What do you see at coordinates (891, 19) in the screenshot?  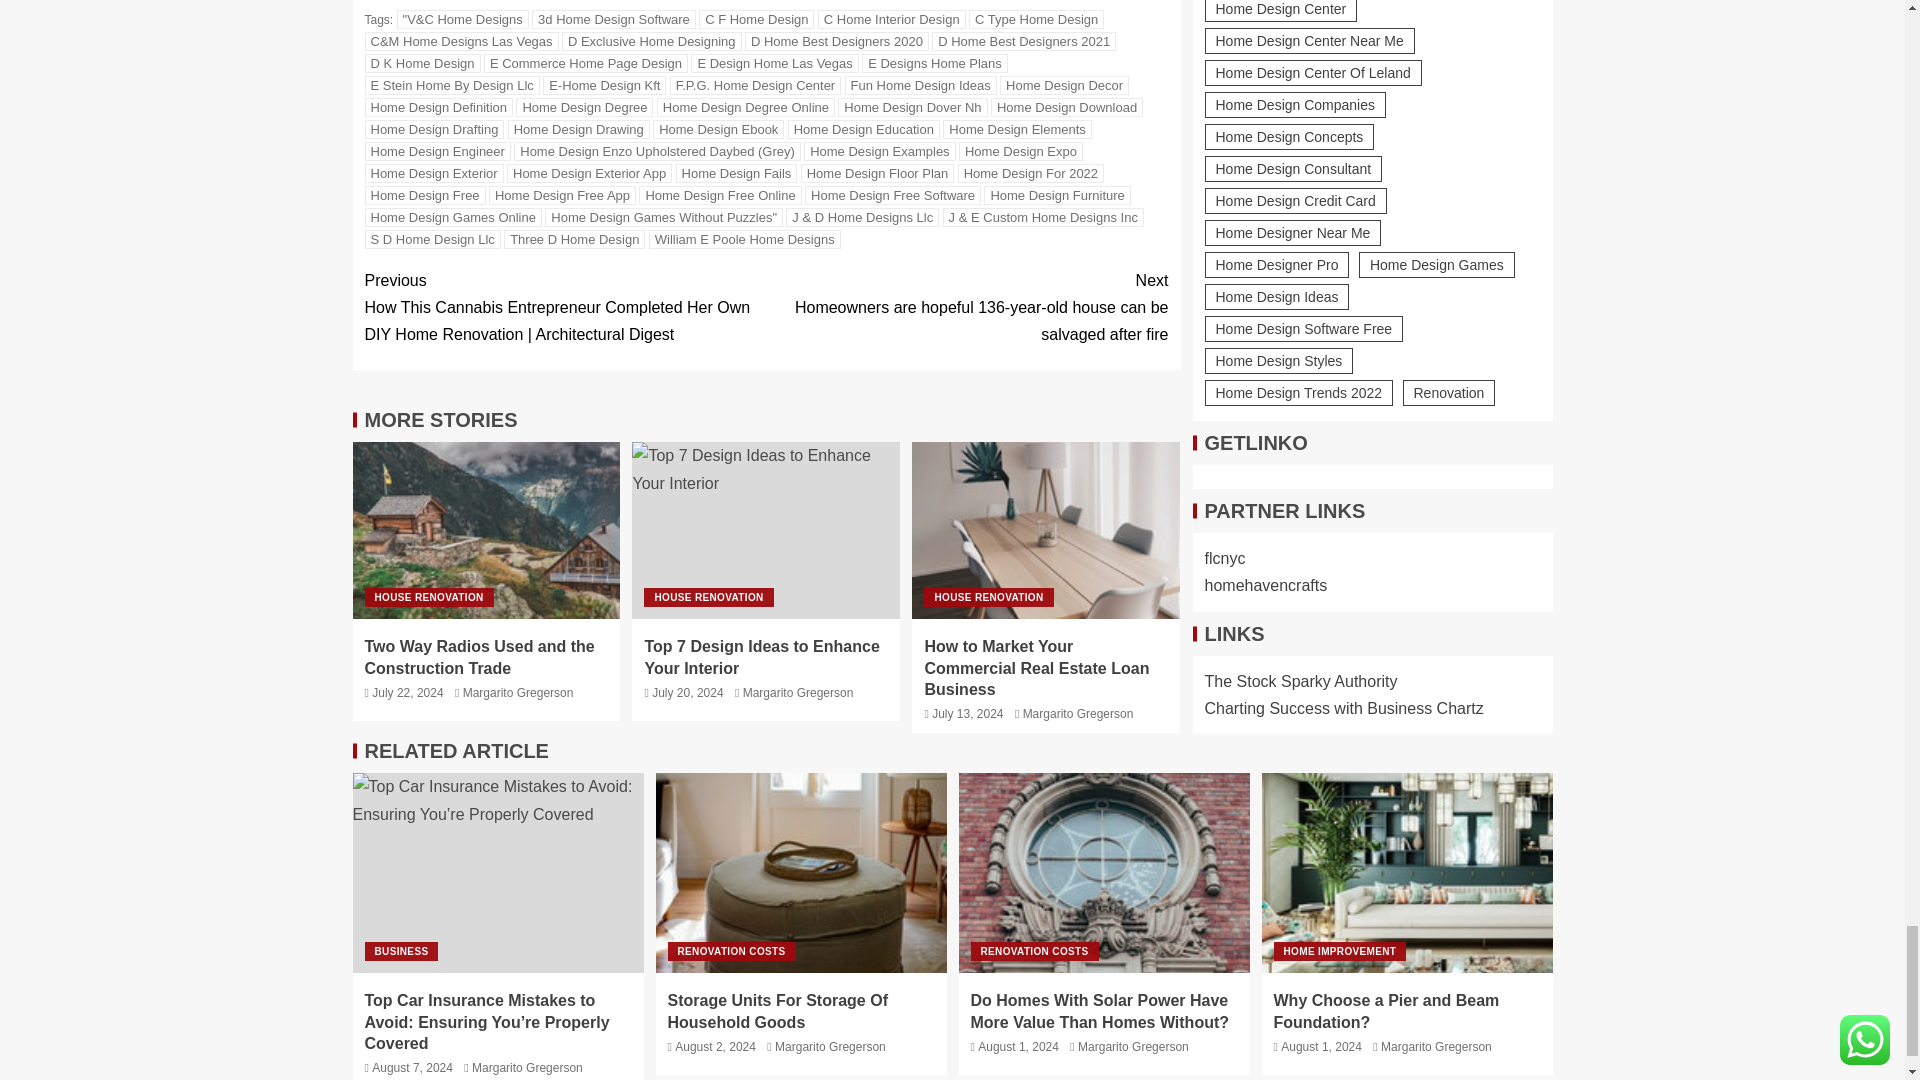 I see `C Home Interior Design` at bounding box center [891, 19].